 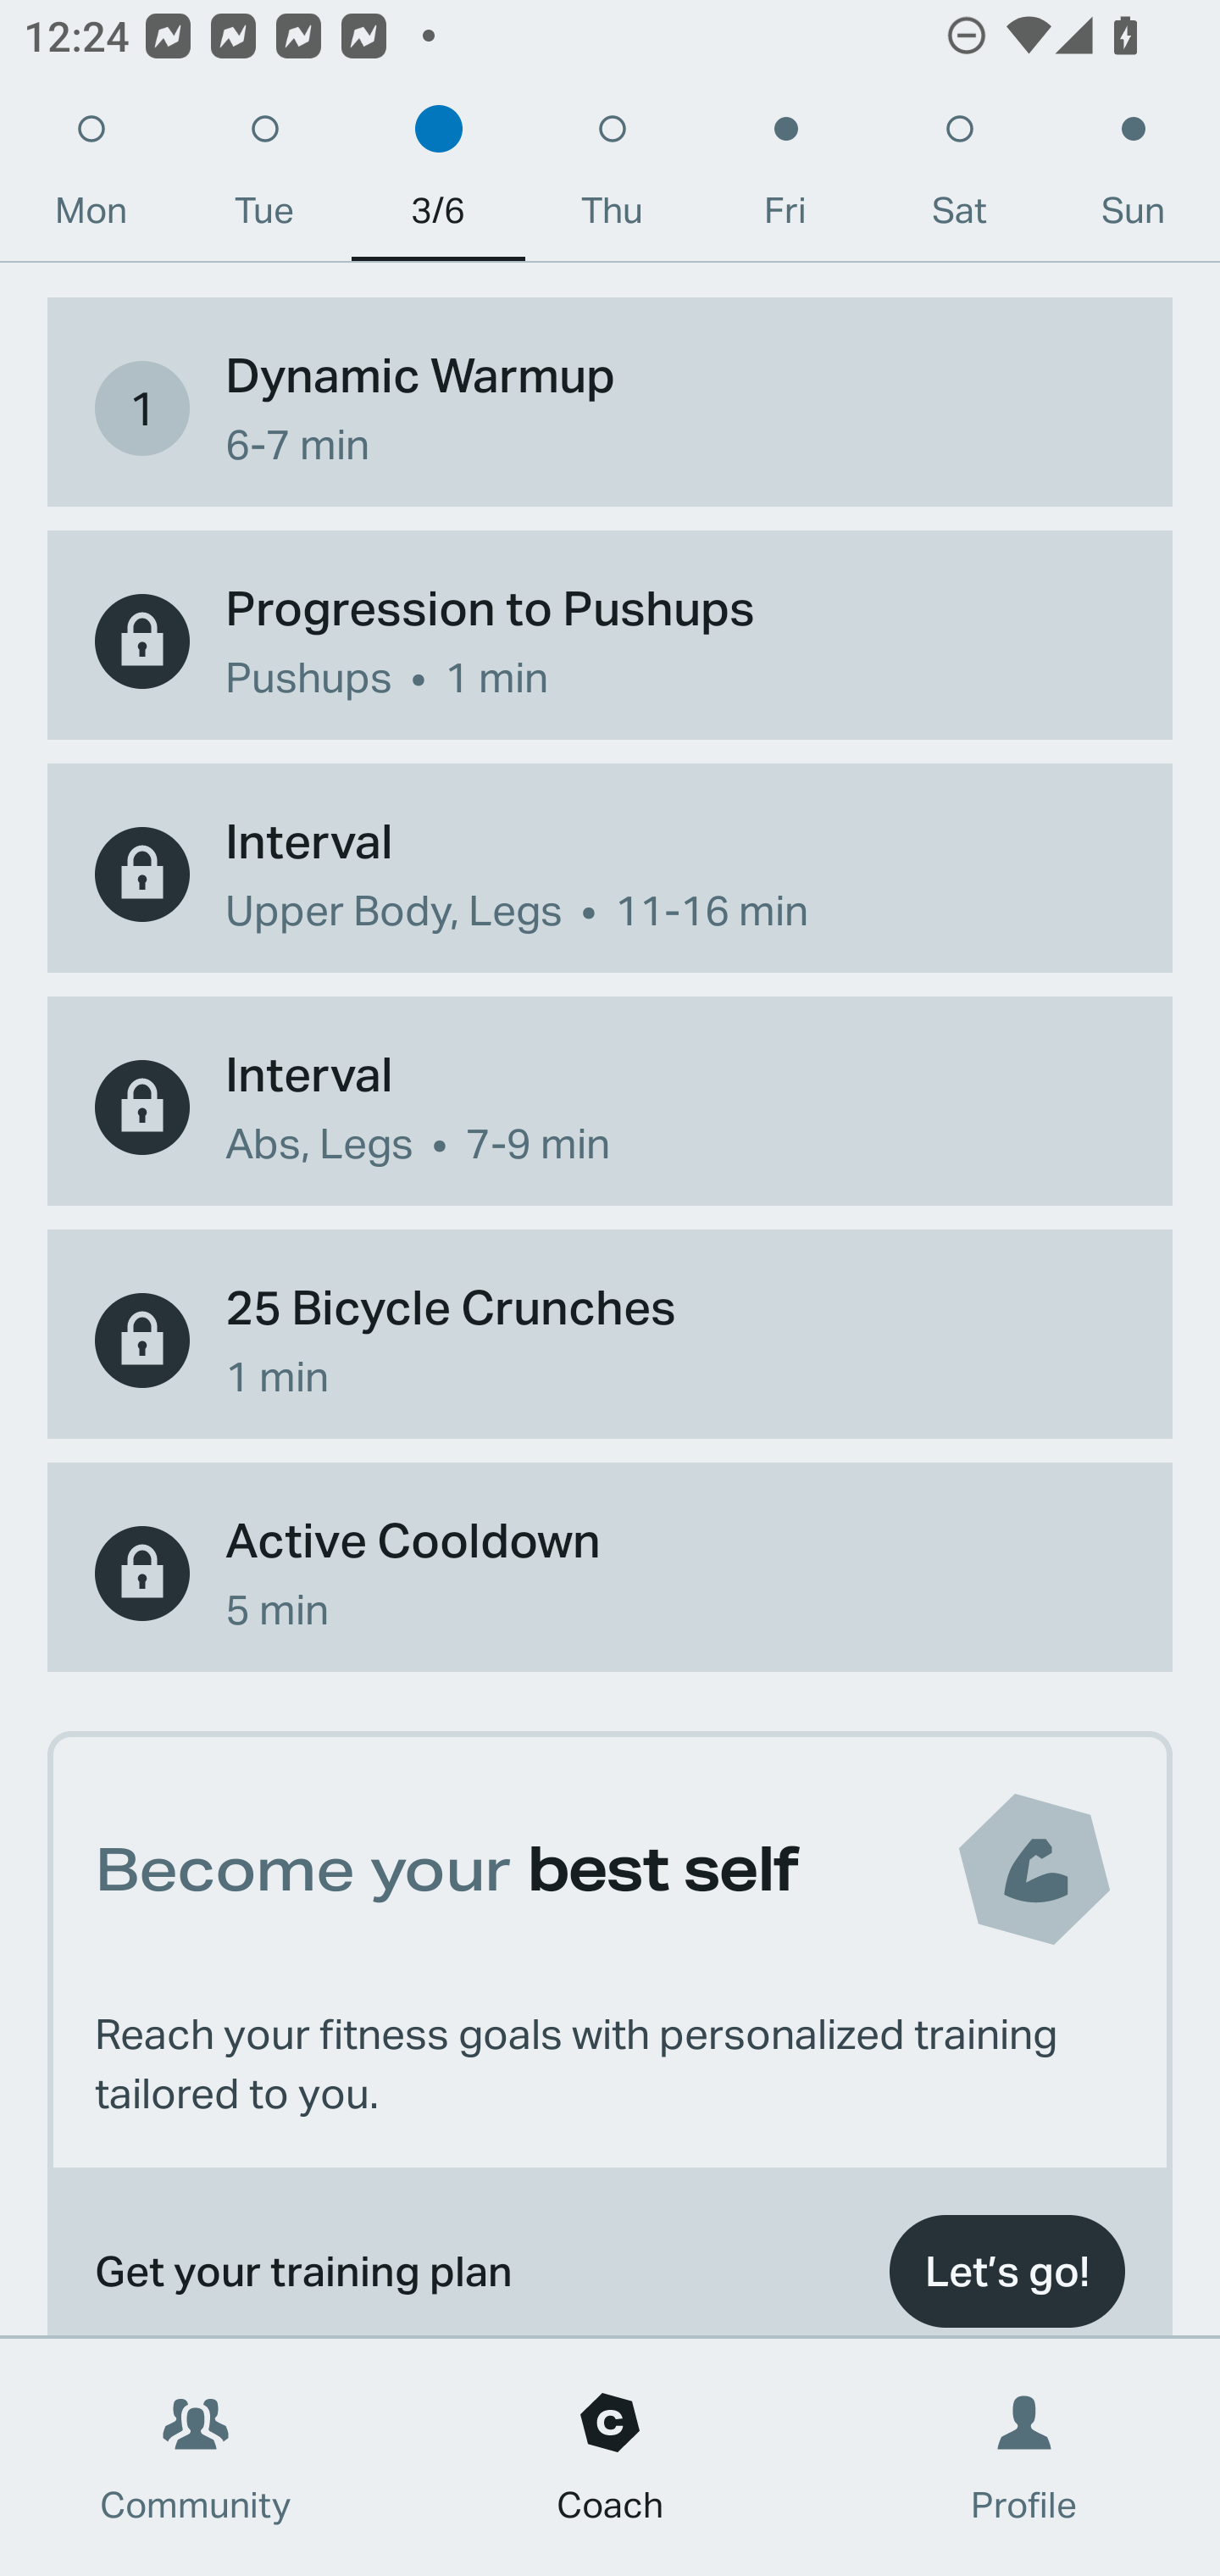 What do you see at coordinates (610, 874) in the screenshot?
I see `Interval Upper Body, Legs  •  11-16 min` at bounding box center [610, 874].